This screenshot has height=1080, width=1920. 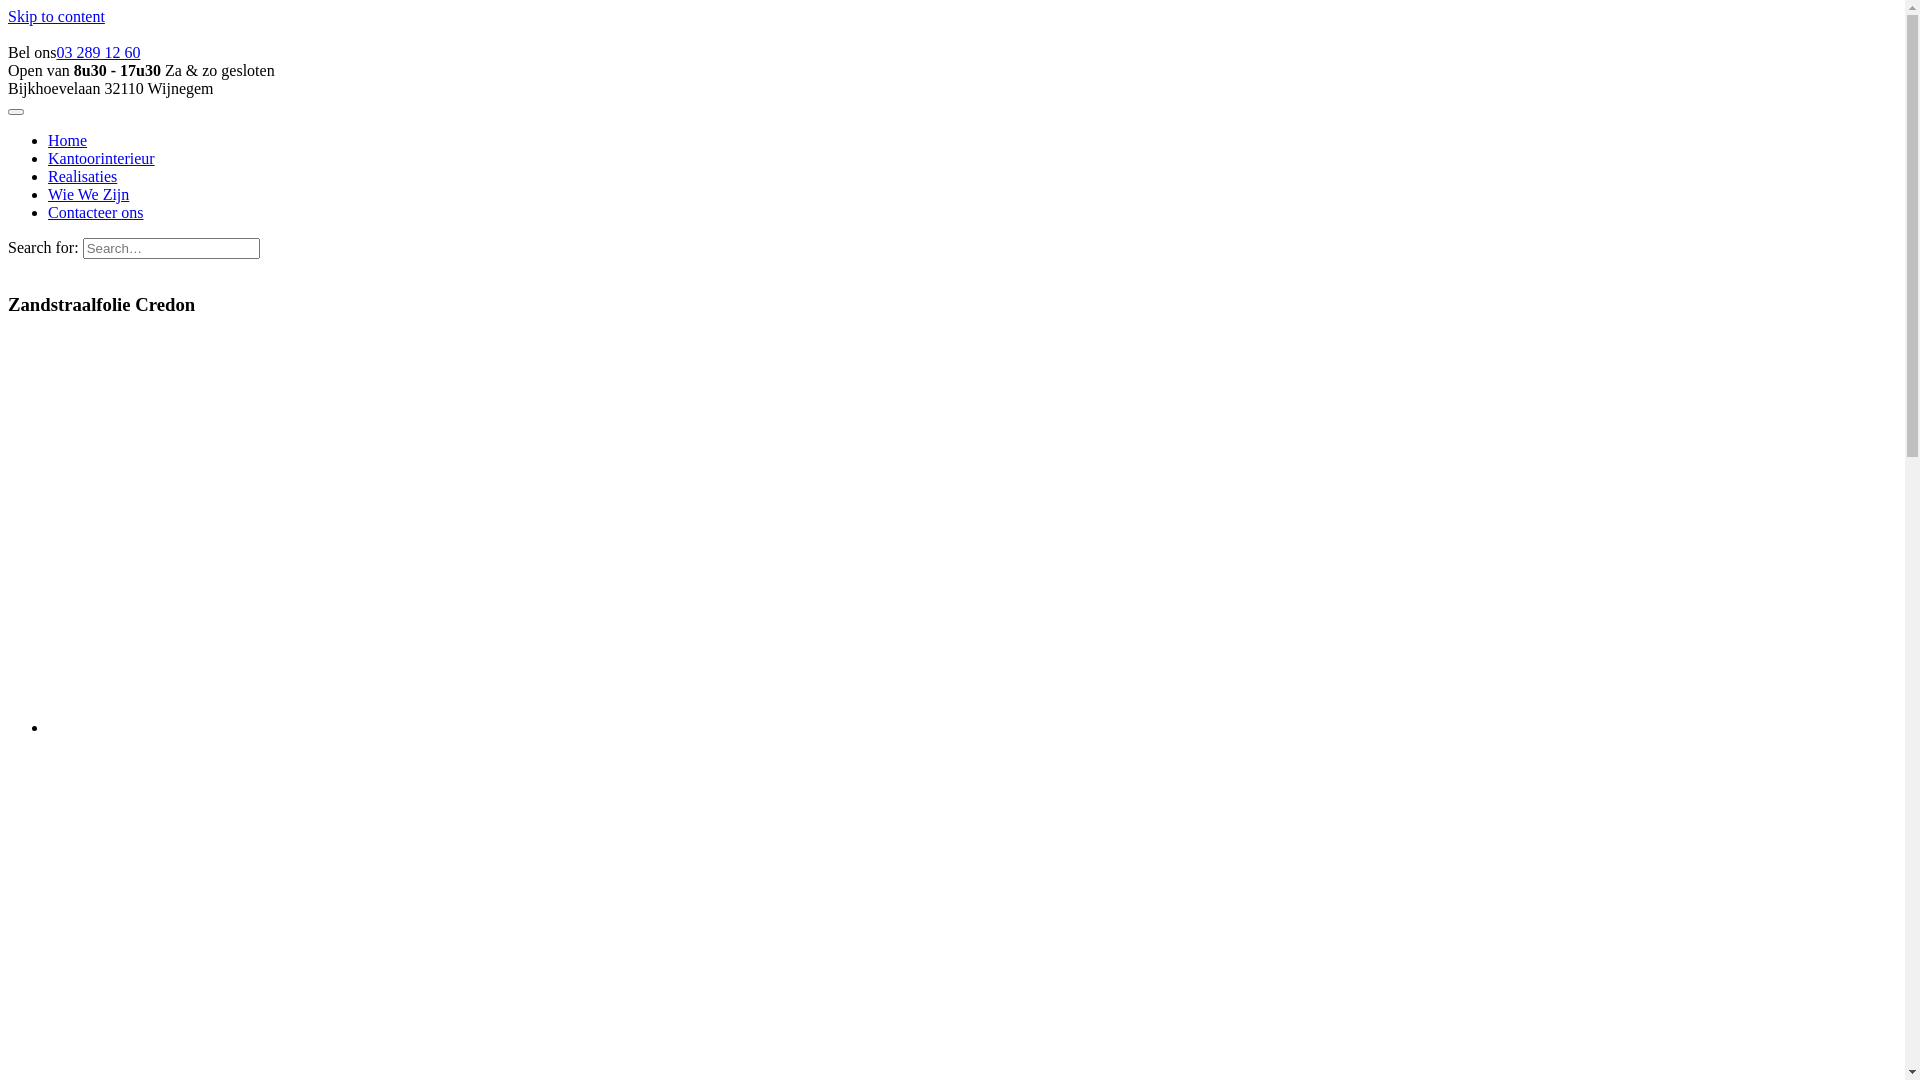 I want to click on Kantoorinterieur, so click(x=102, y=158).